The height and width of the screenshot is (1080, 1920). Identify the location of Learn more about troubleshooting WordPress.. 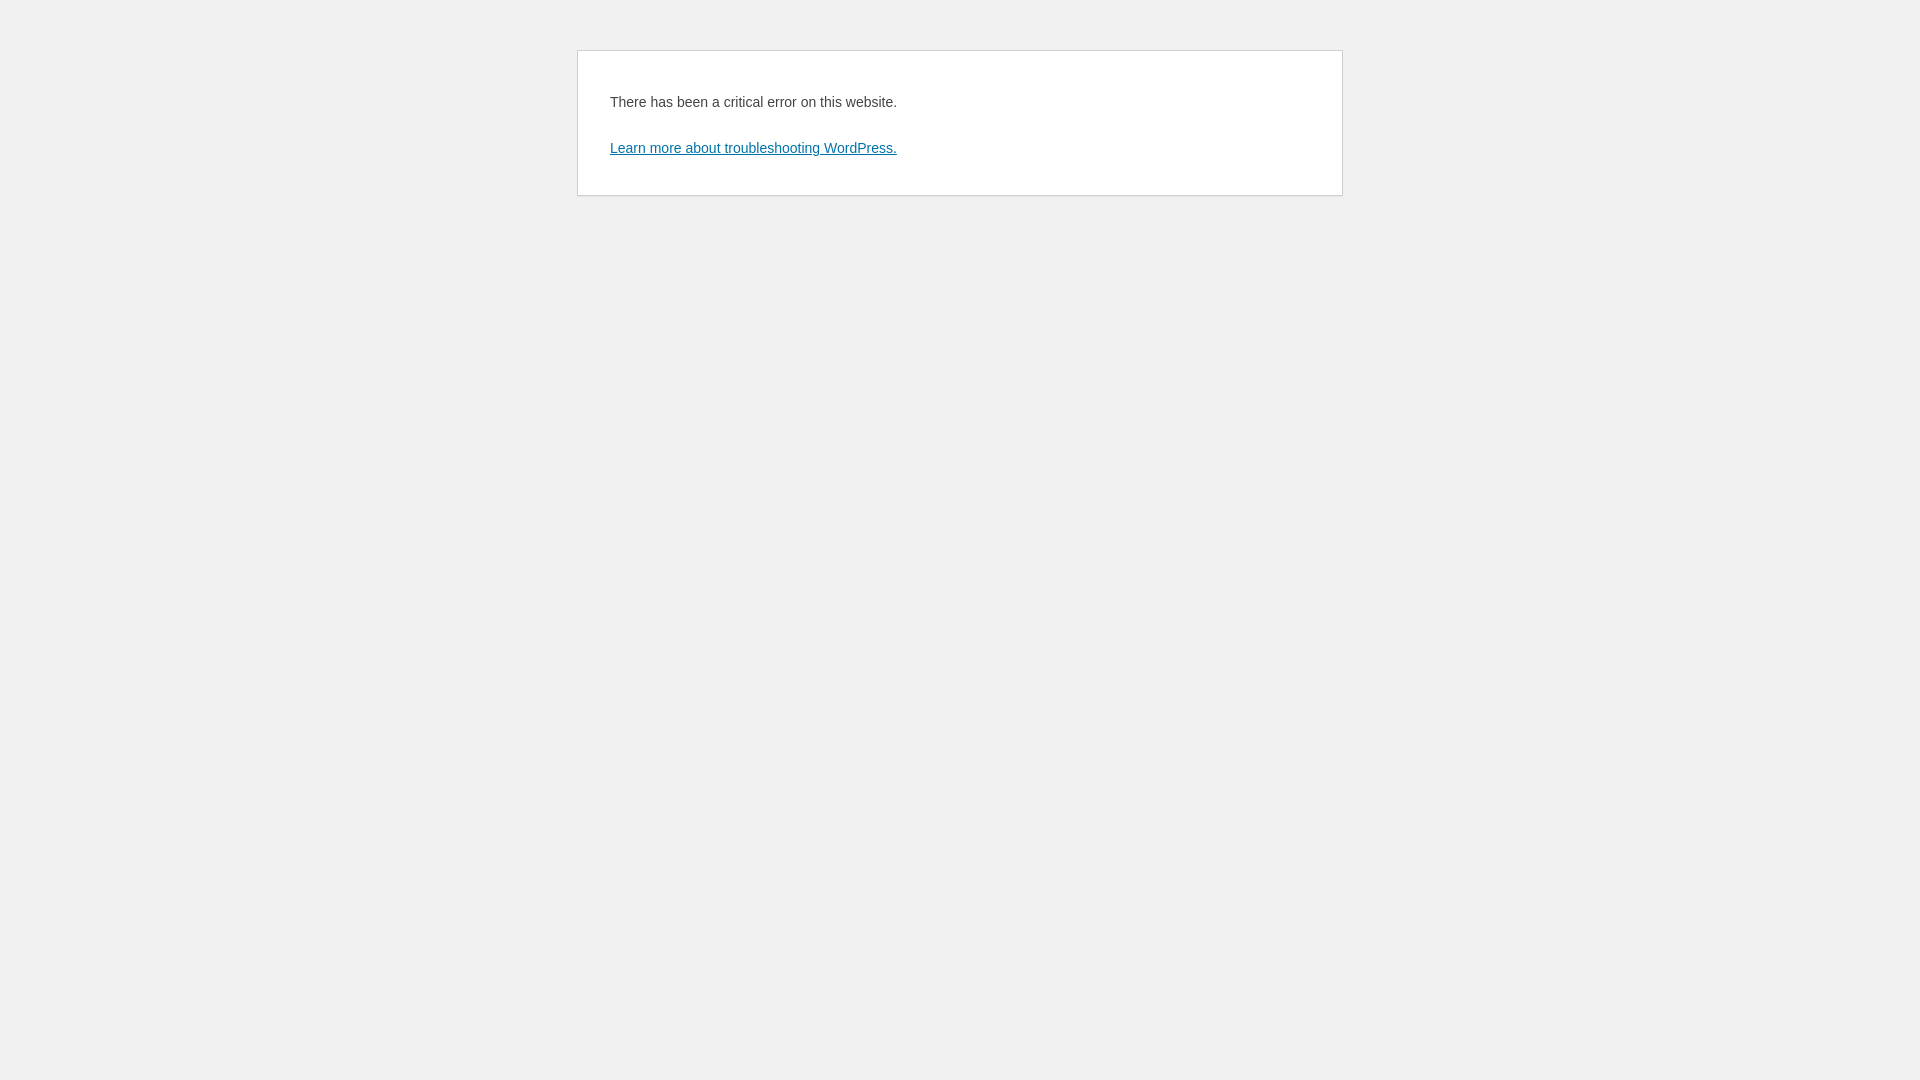
(754, 148).